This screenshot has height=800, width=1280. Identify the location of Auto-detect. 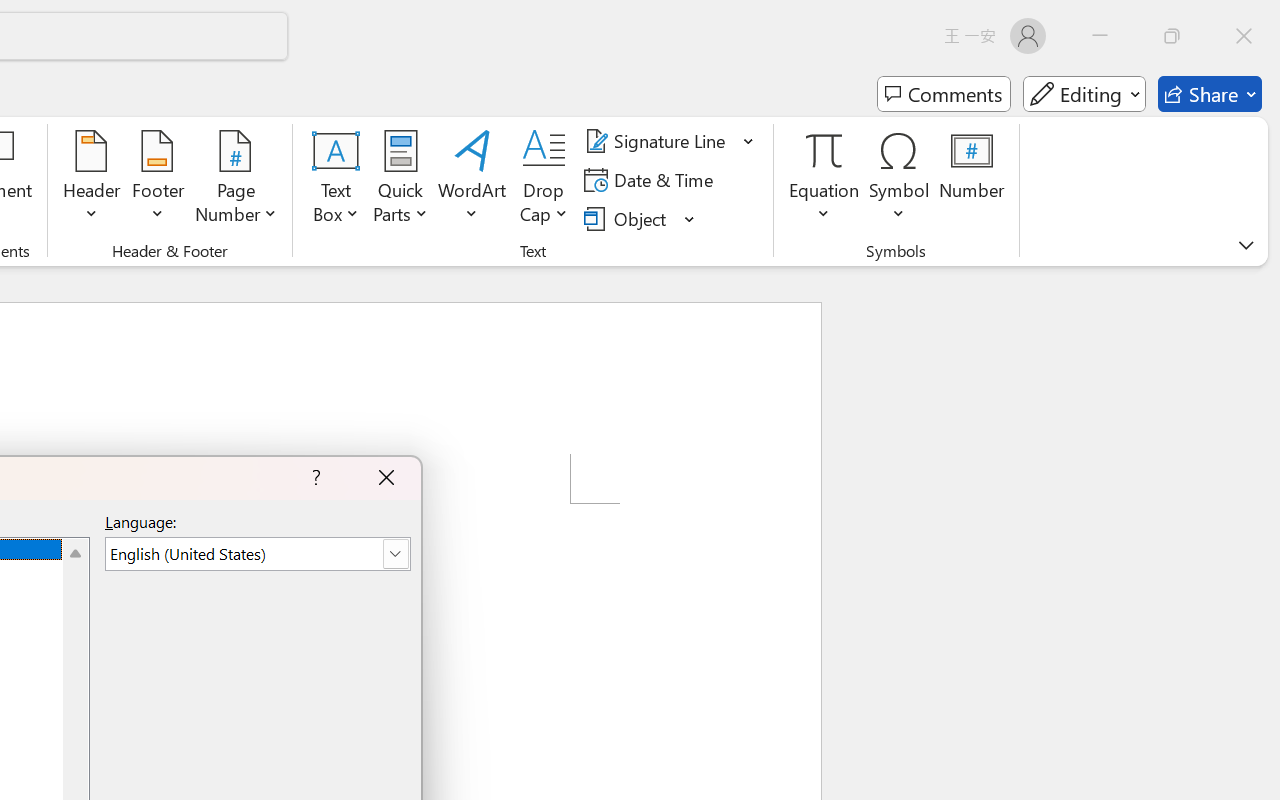
(1066, 250).